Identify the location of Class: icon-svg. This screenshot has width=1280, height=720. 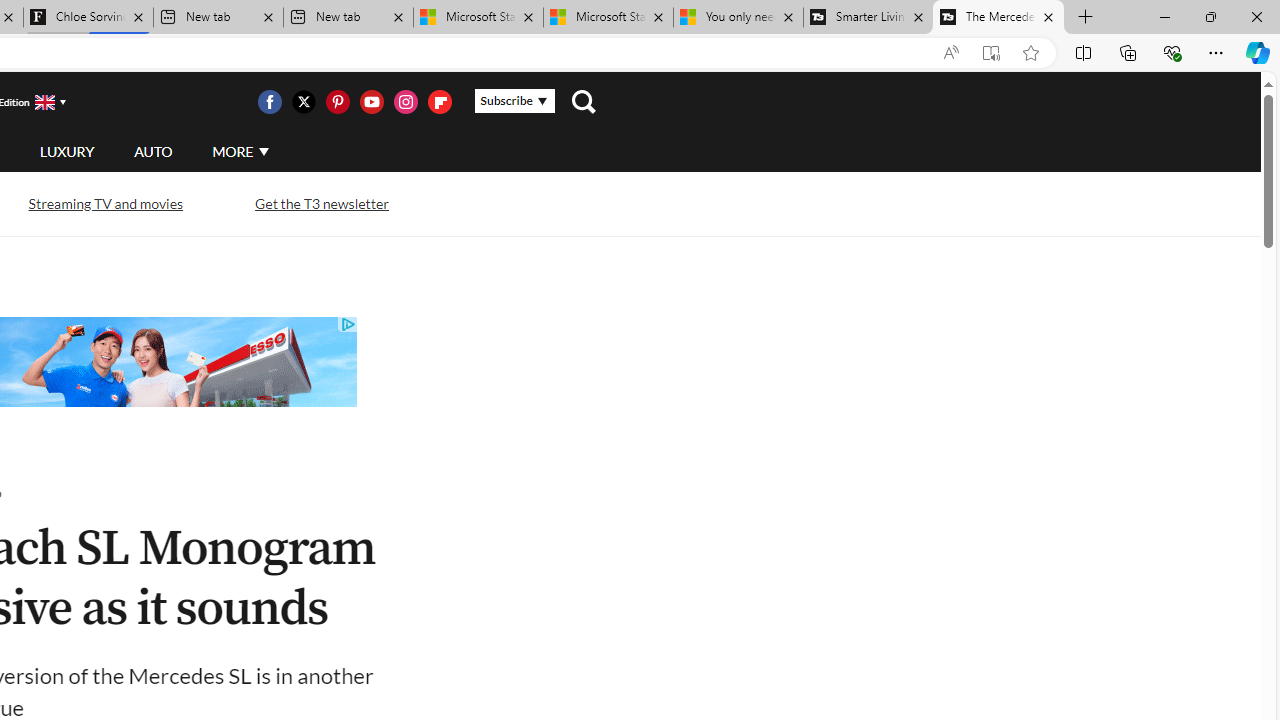
(439, 102).